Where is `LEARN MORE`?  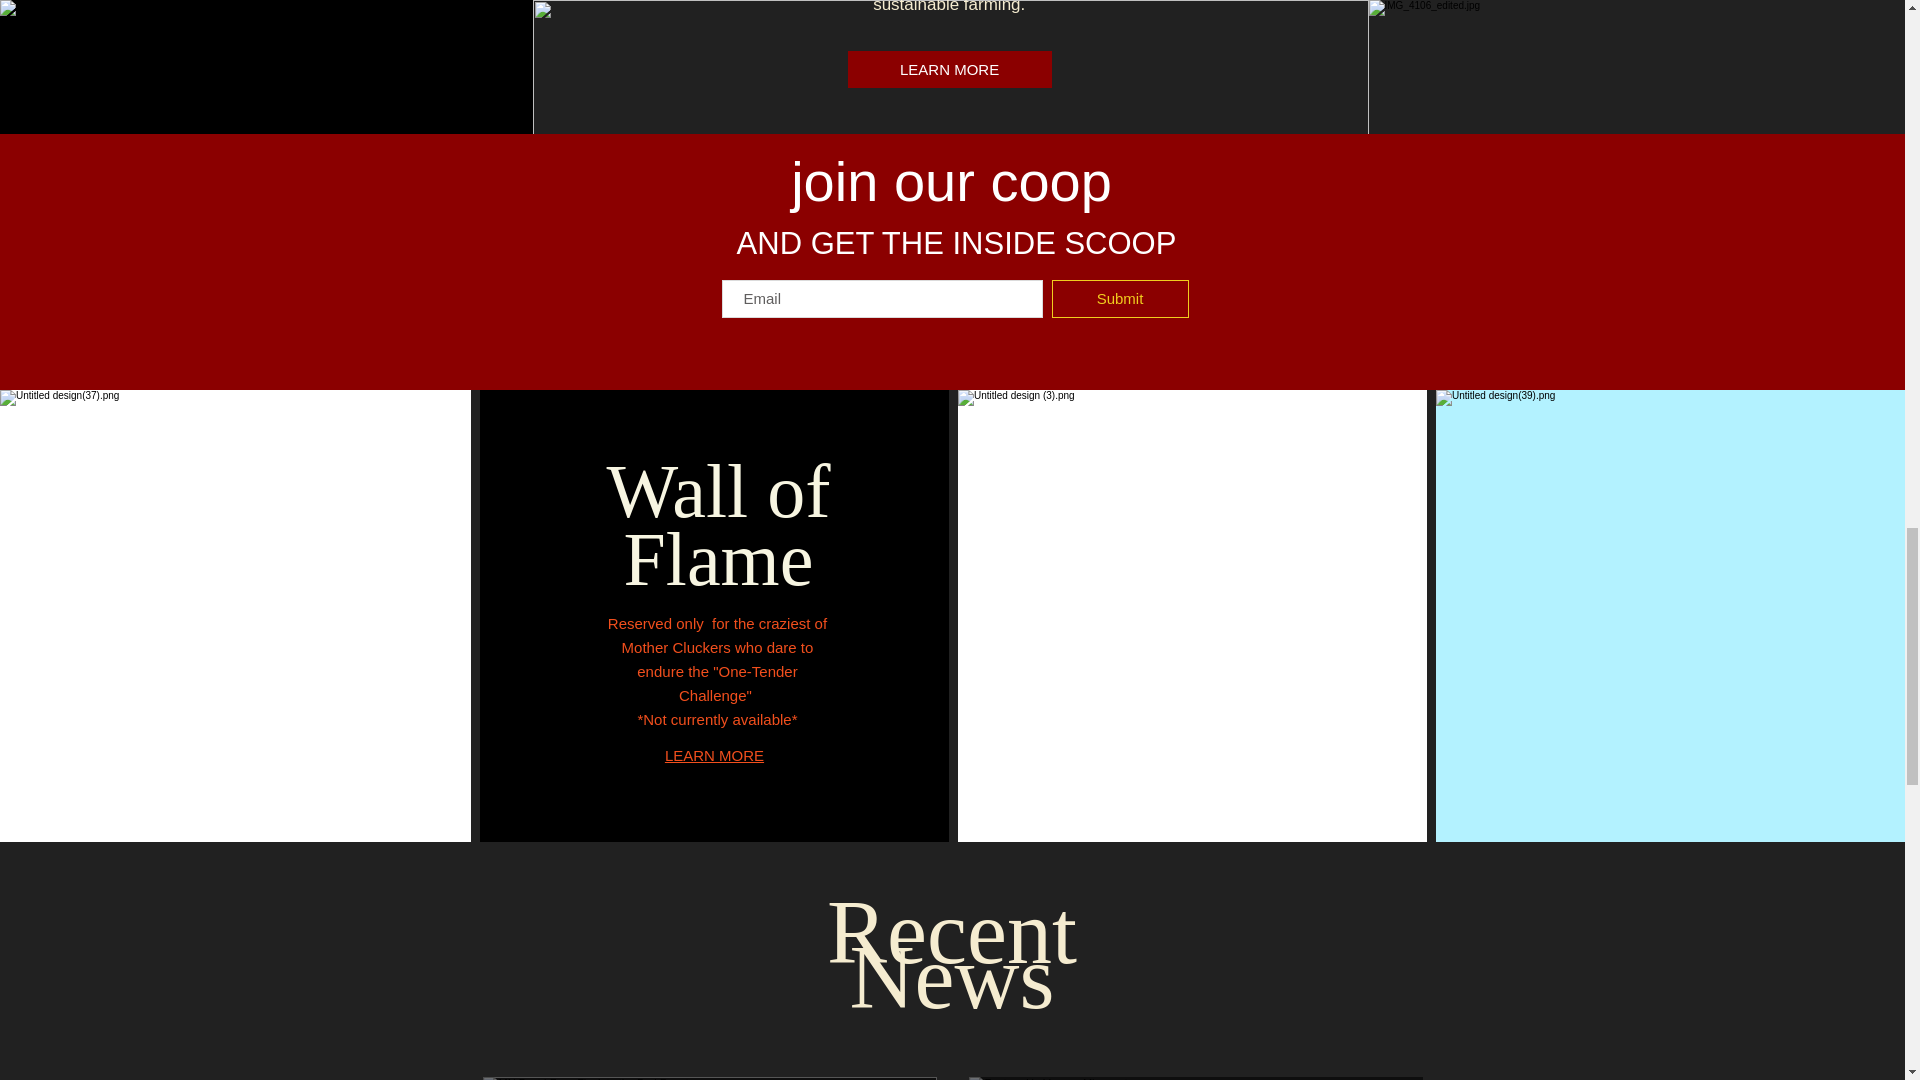
LEARN MORE is located at coordinates (950, 68).